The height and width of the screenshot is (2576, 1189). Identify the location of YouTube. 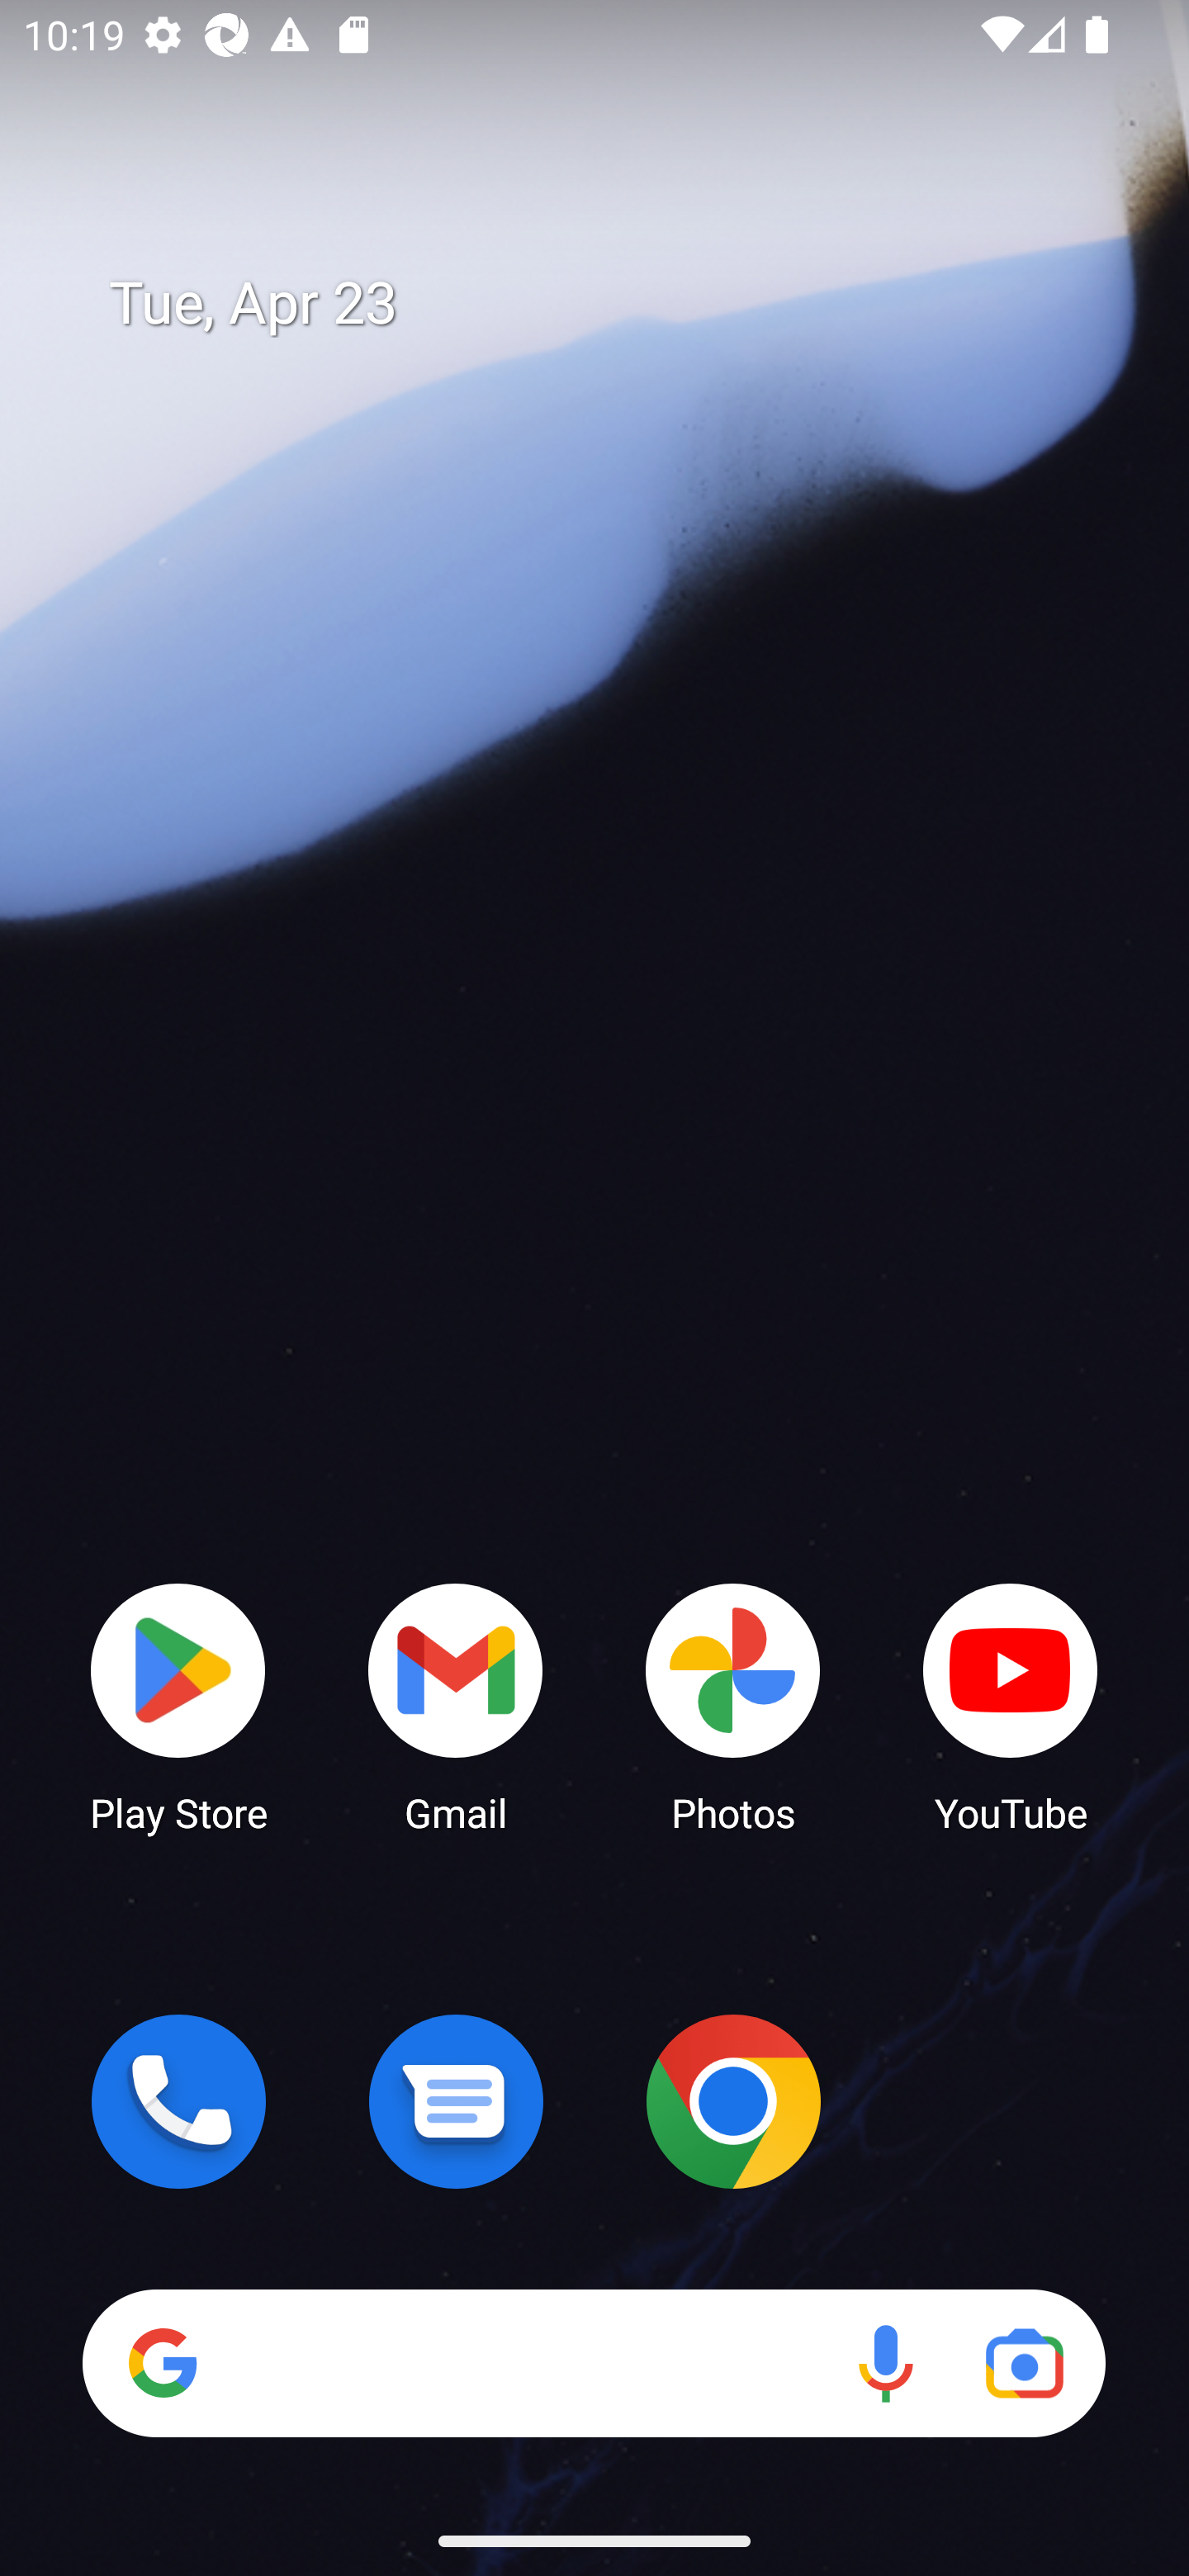
(1011, 1706).